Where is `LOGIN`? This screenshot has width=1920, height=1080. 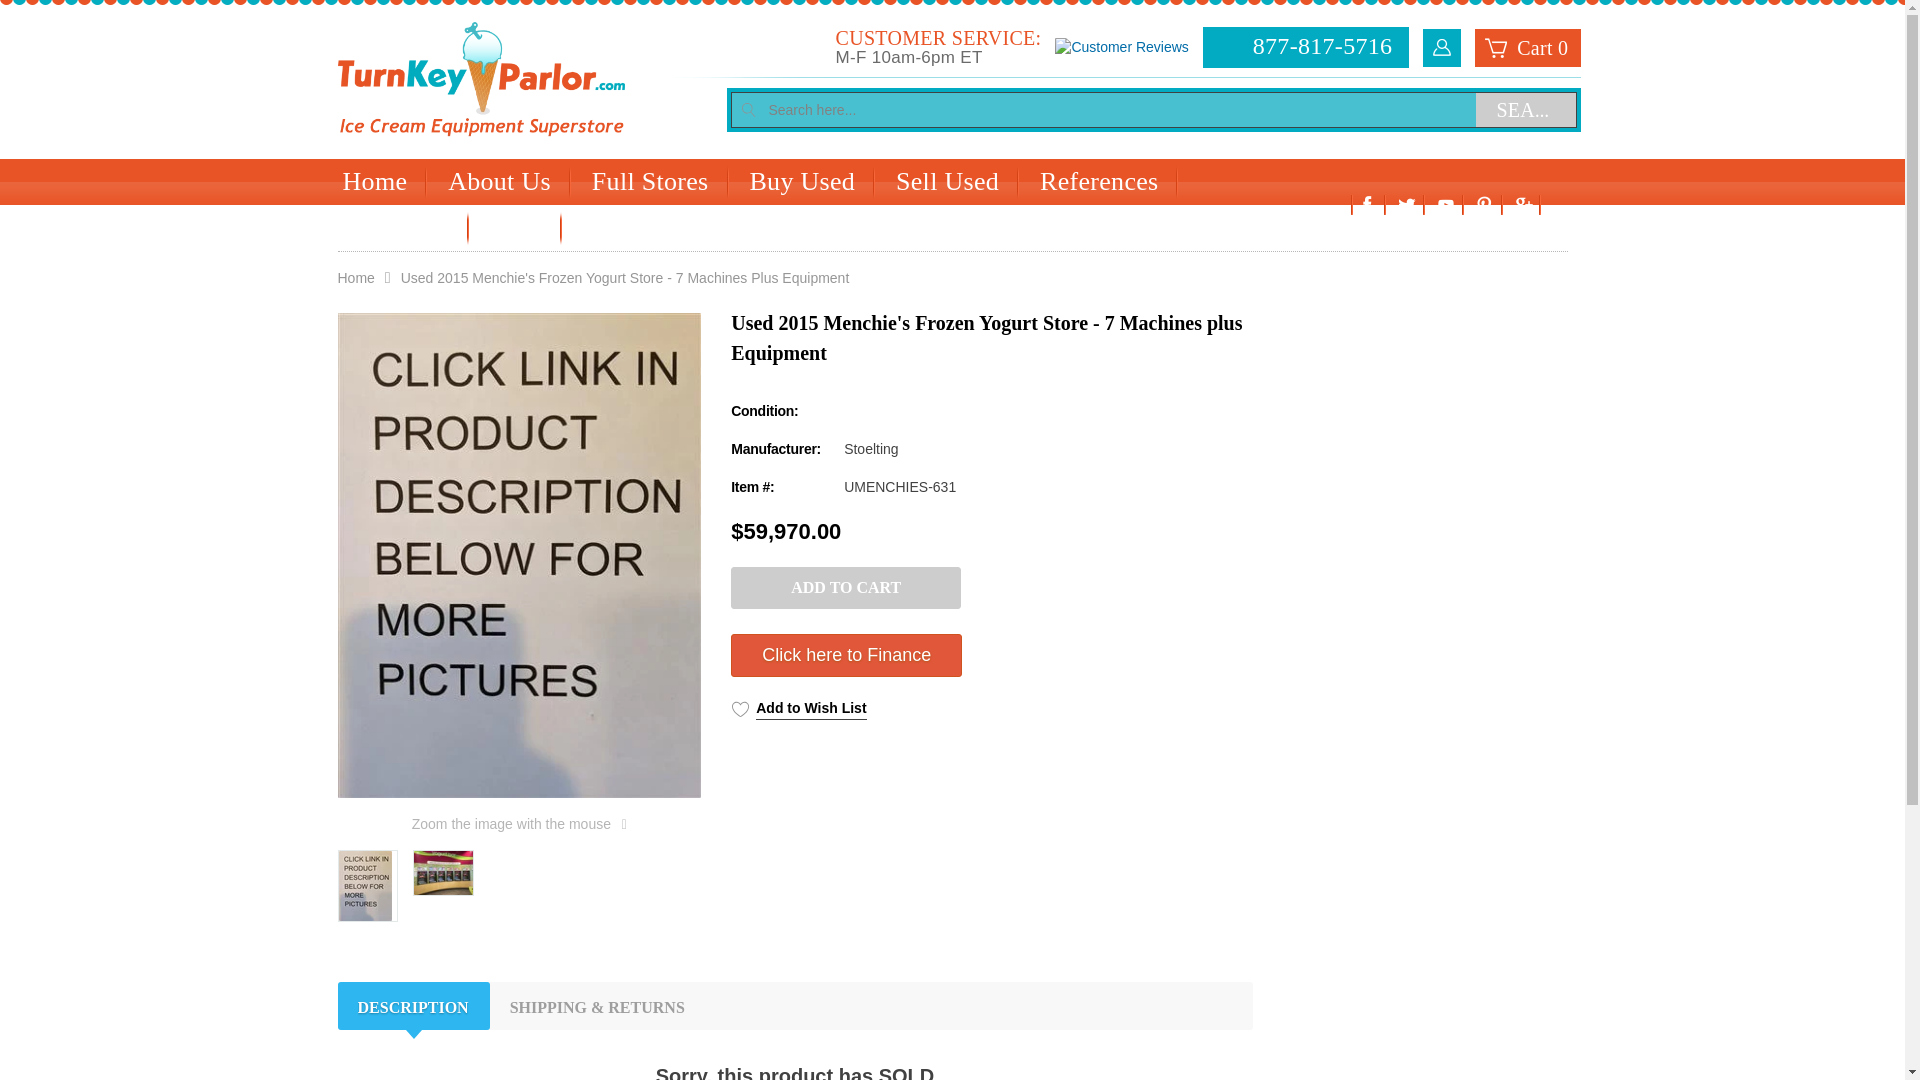 LOGIN is located at coordinates (1442, 46).